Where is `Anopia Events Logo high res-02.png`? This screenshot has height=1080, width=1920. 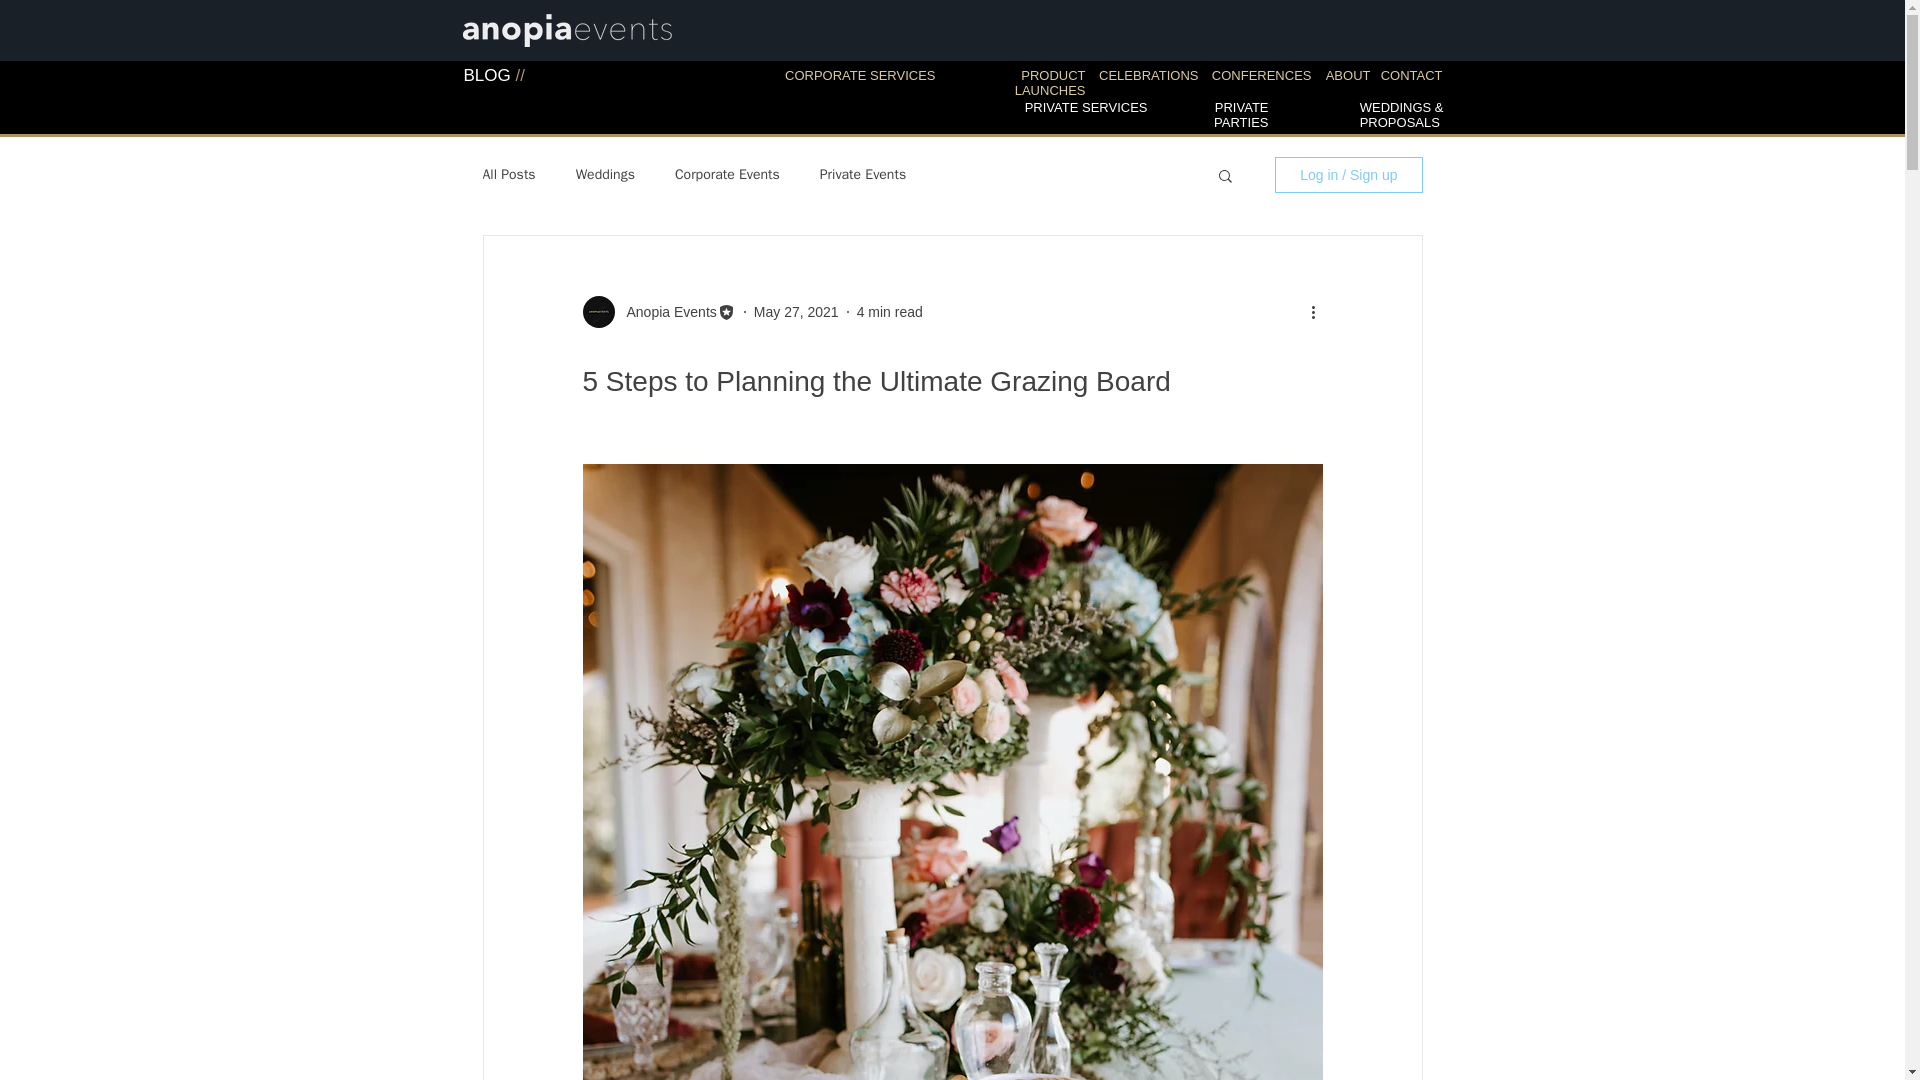
Anopia Events Logo high res-02.png is located at coordinates (566, 28).